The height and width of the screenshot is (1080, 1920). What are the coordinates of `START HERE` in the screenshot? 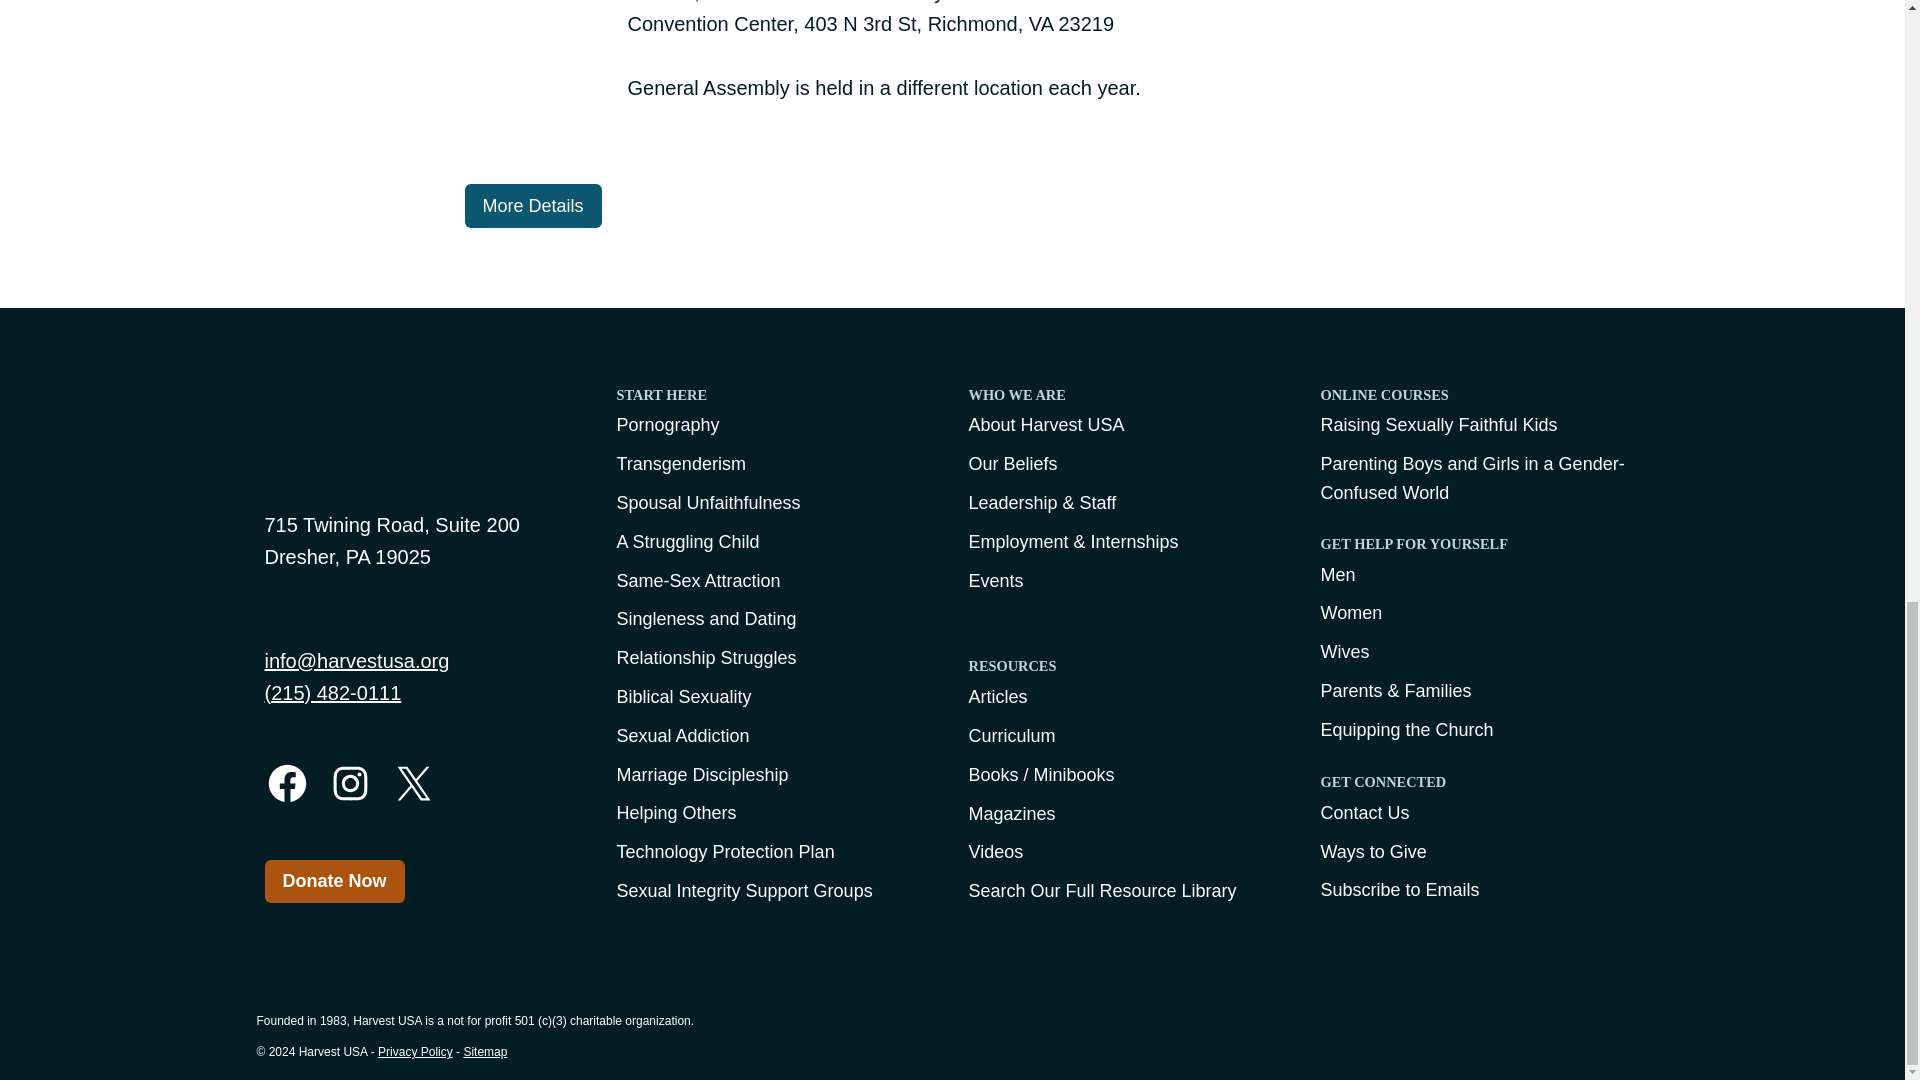 It's located at (776, 399).